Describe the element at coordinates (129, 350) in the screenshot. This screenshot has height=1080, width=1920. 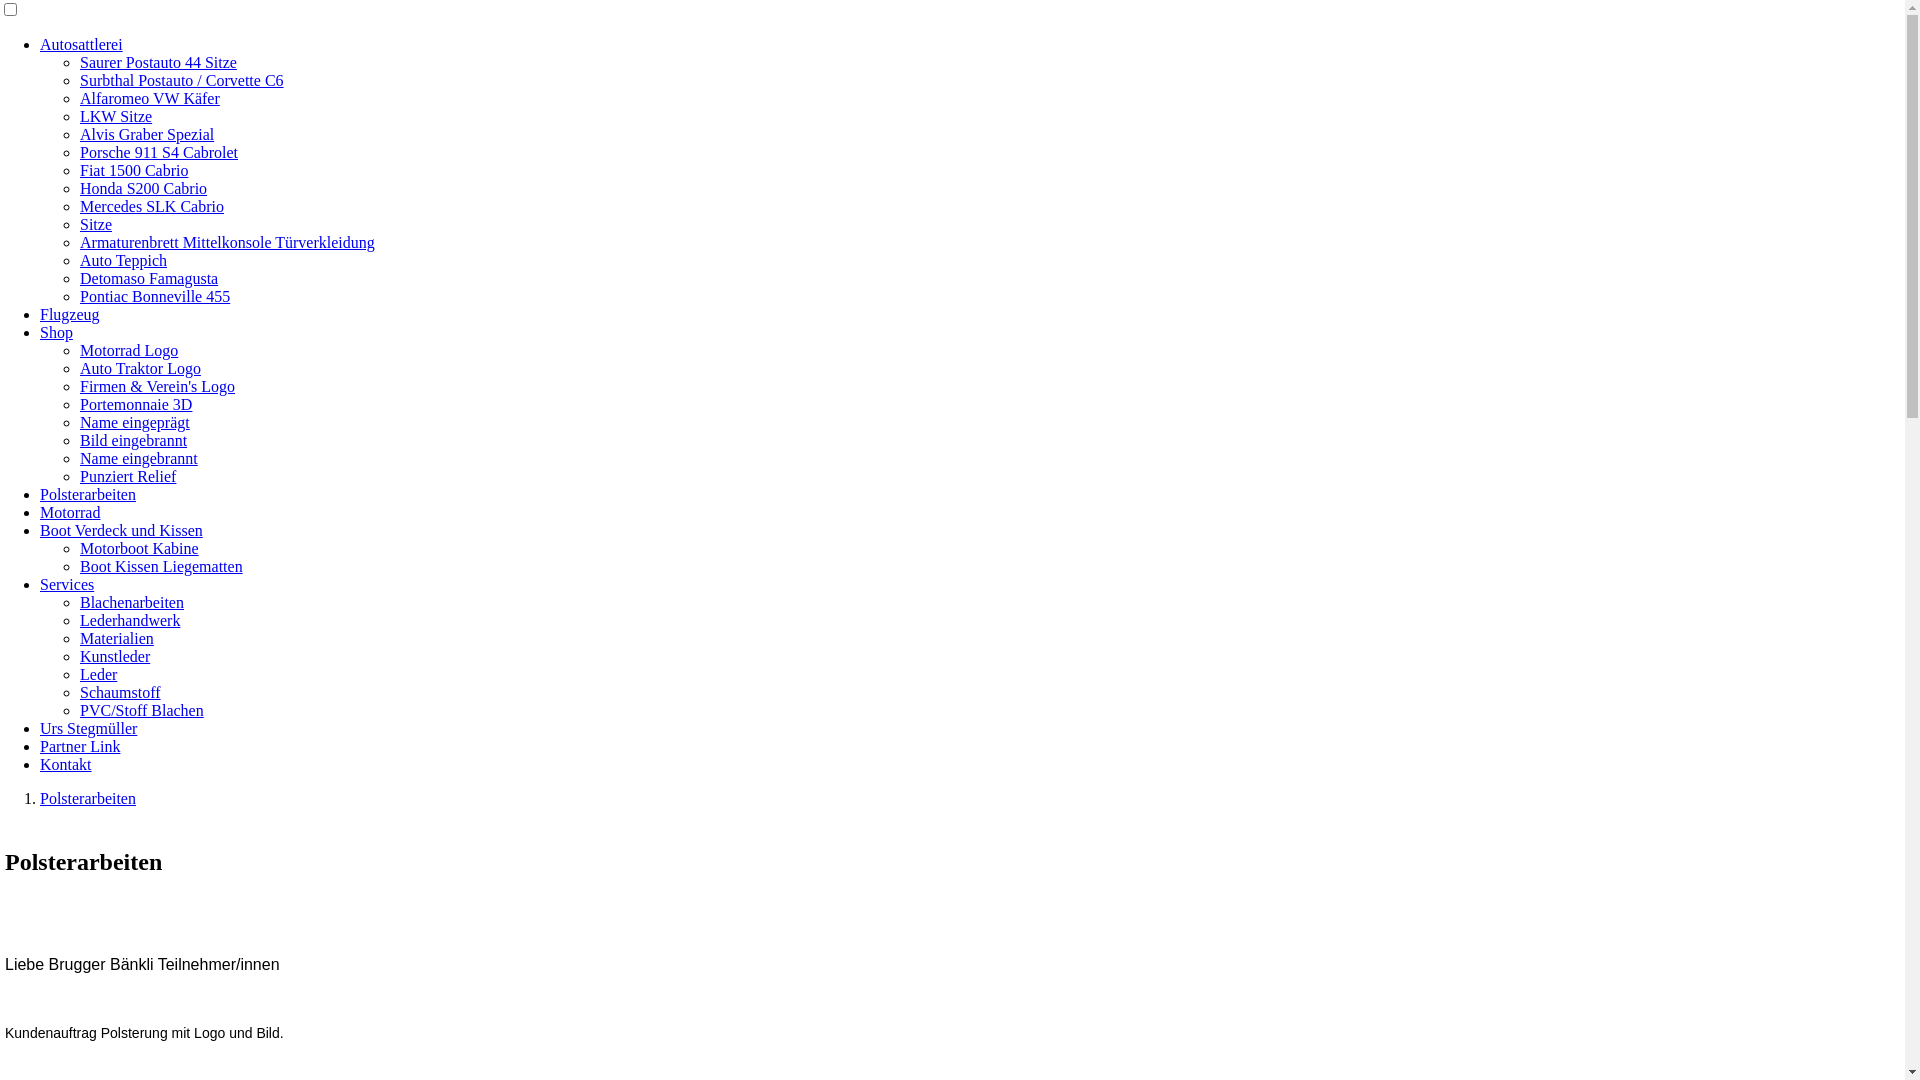
I see `Motorrad Logo` at that location.